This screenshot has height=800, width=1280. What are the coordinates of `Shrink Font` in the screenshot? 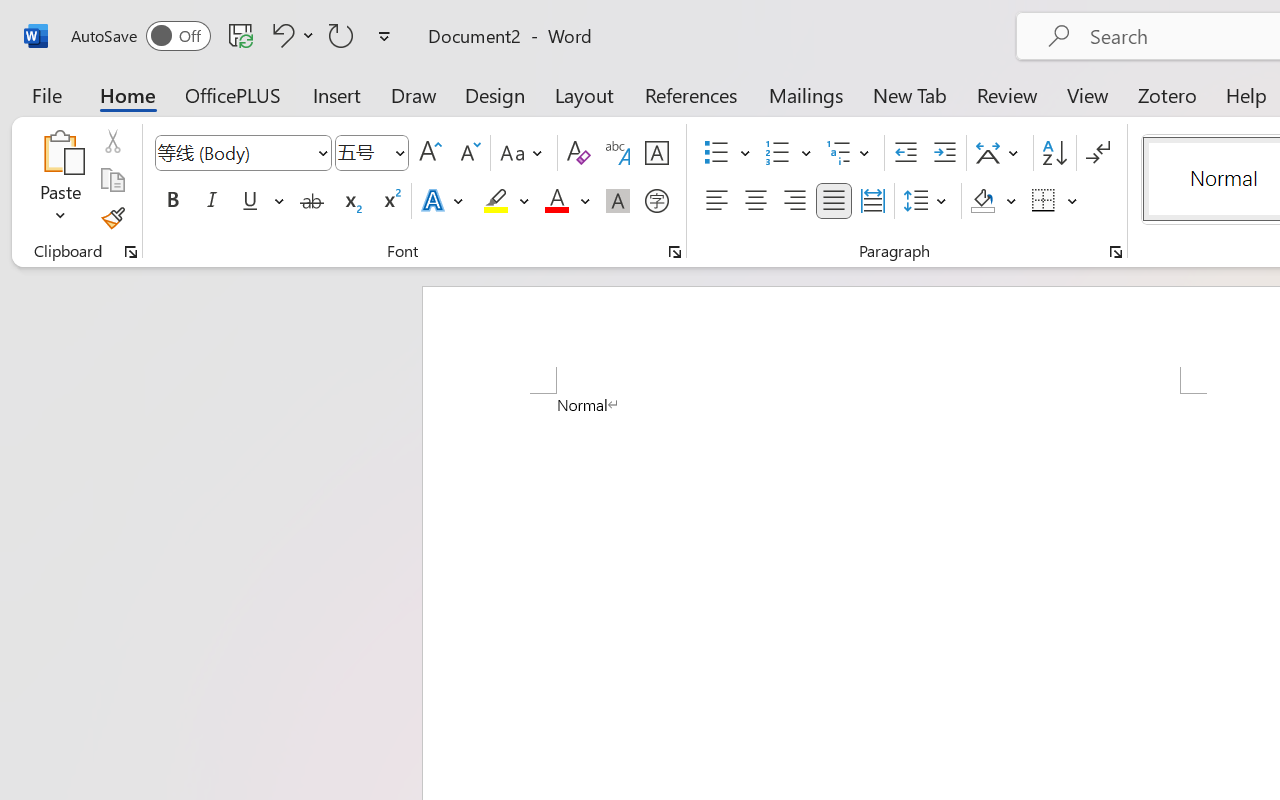 It's located at (468, 153).